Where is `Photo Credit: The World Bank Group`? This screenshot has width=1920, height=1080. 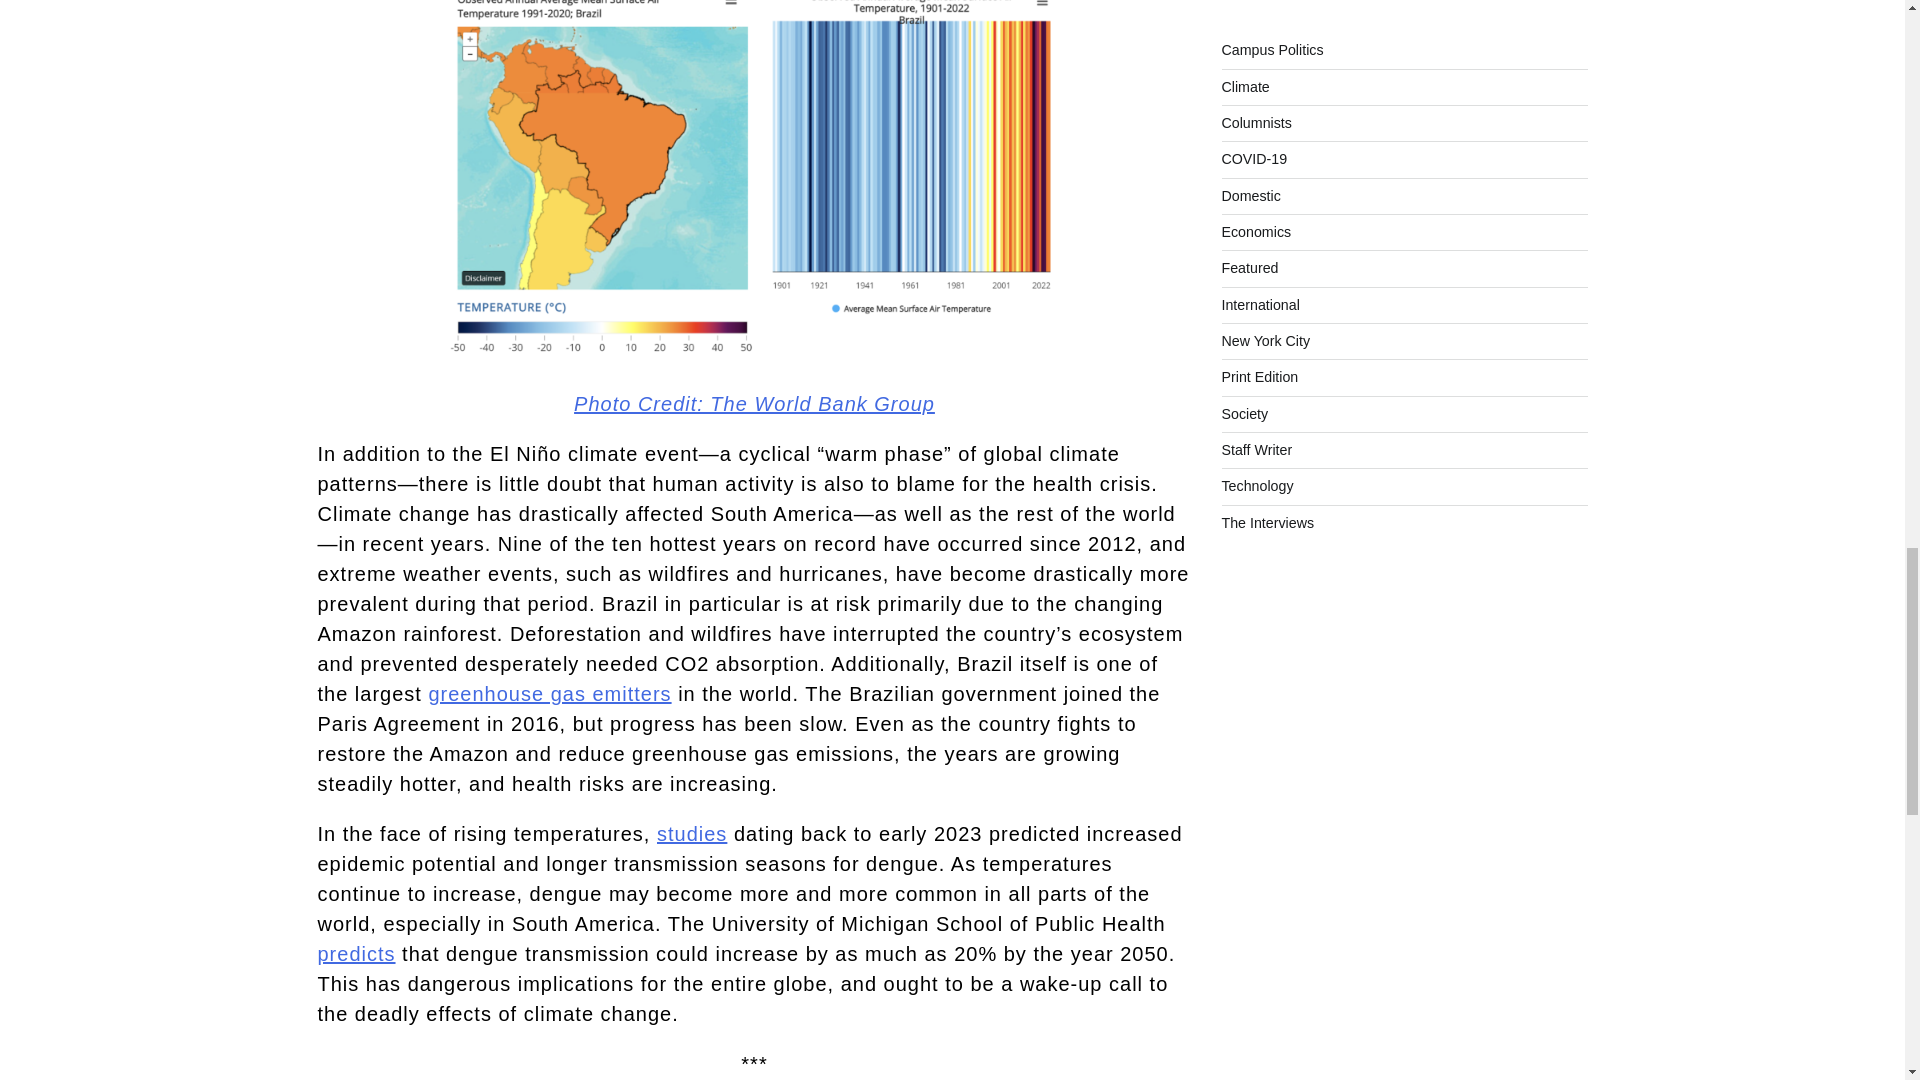 Photo Credit: The World Bank Group is located at coordinates (754, 404).